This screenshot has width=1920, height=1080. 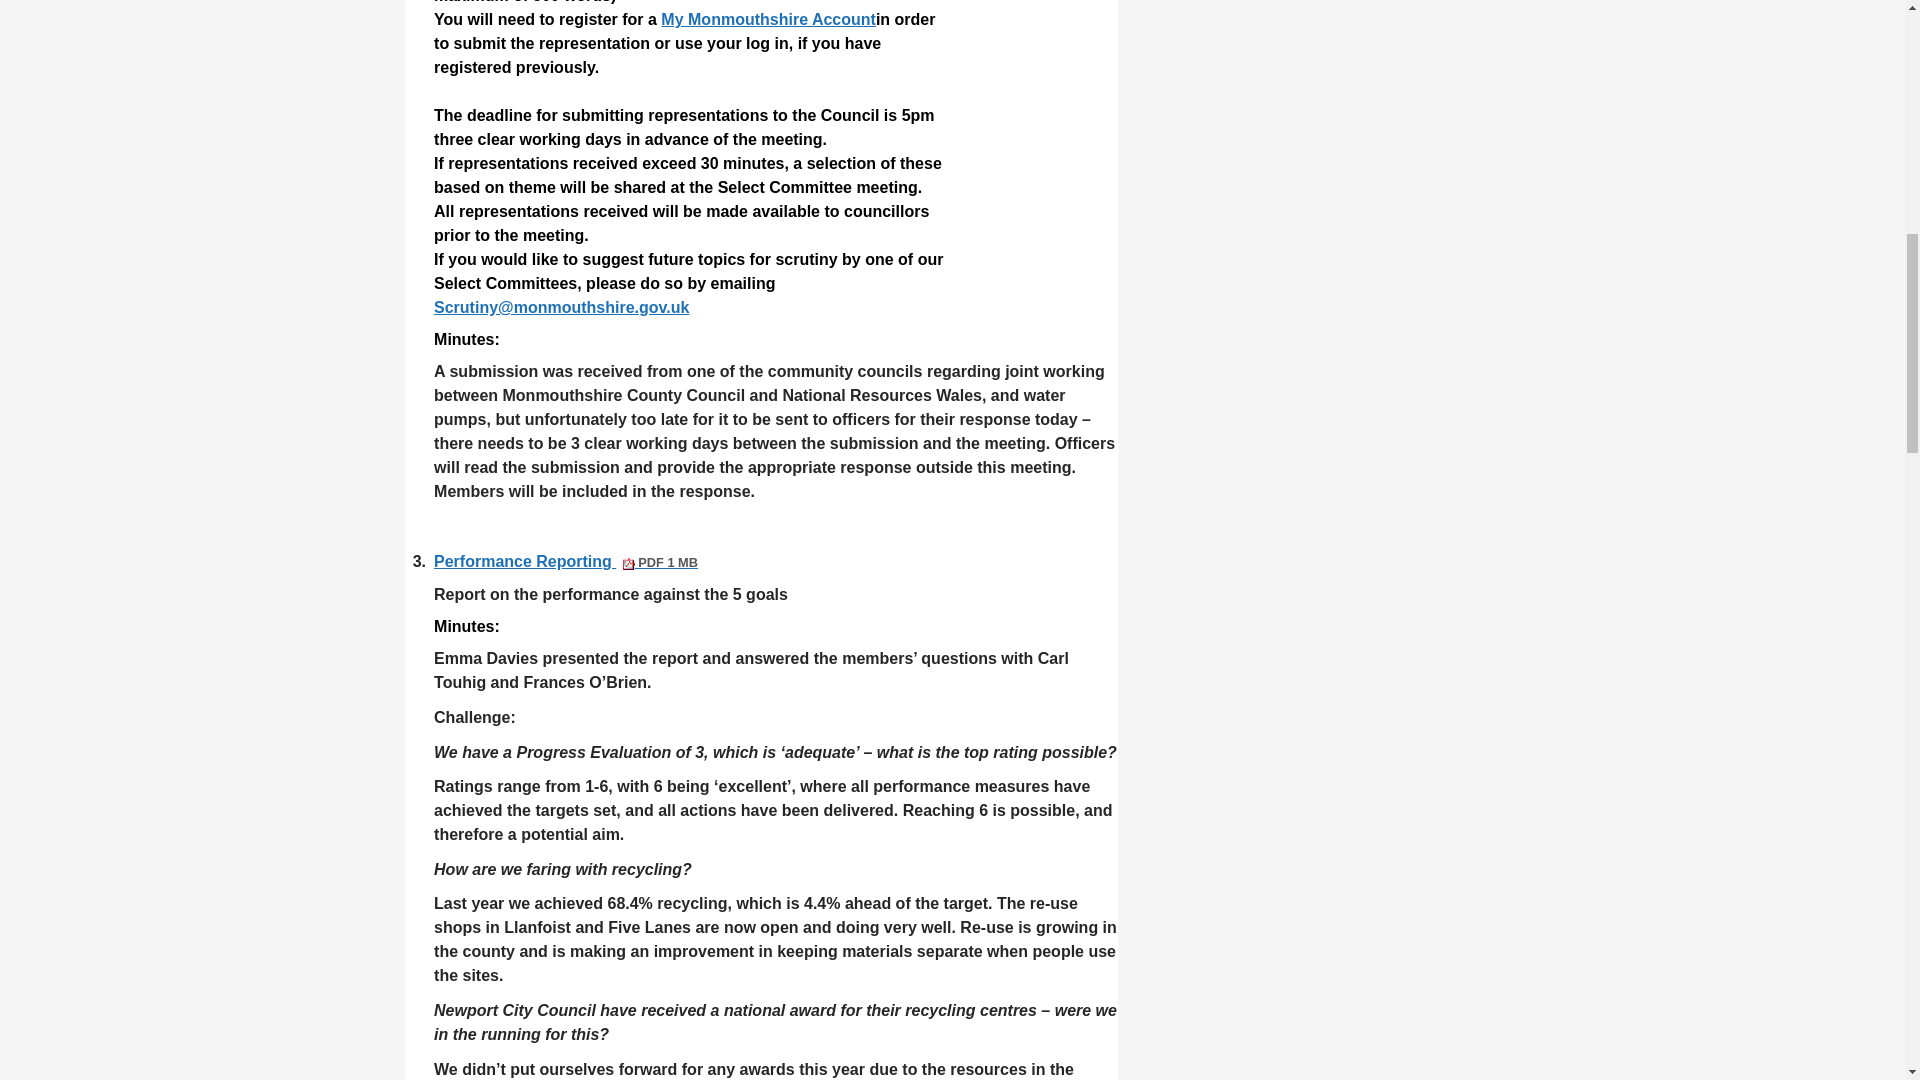 What do you see at coordinates (768, 19) in the screenshot?
I see `My Monmouthshire Account` at bounding box center [768, 19].